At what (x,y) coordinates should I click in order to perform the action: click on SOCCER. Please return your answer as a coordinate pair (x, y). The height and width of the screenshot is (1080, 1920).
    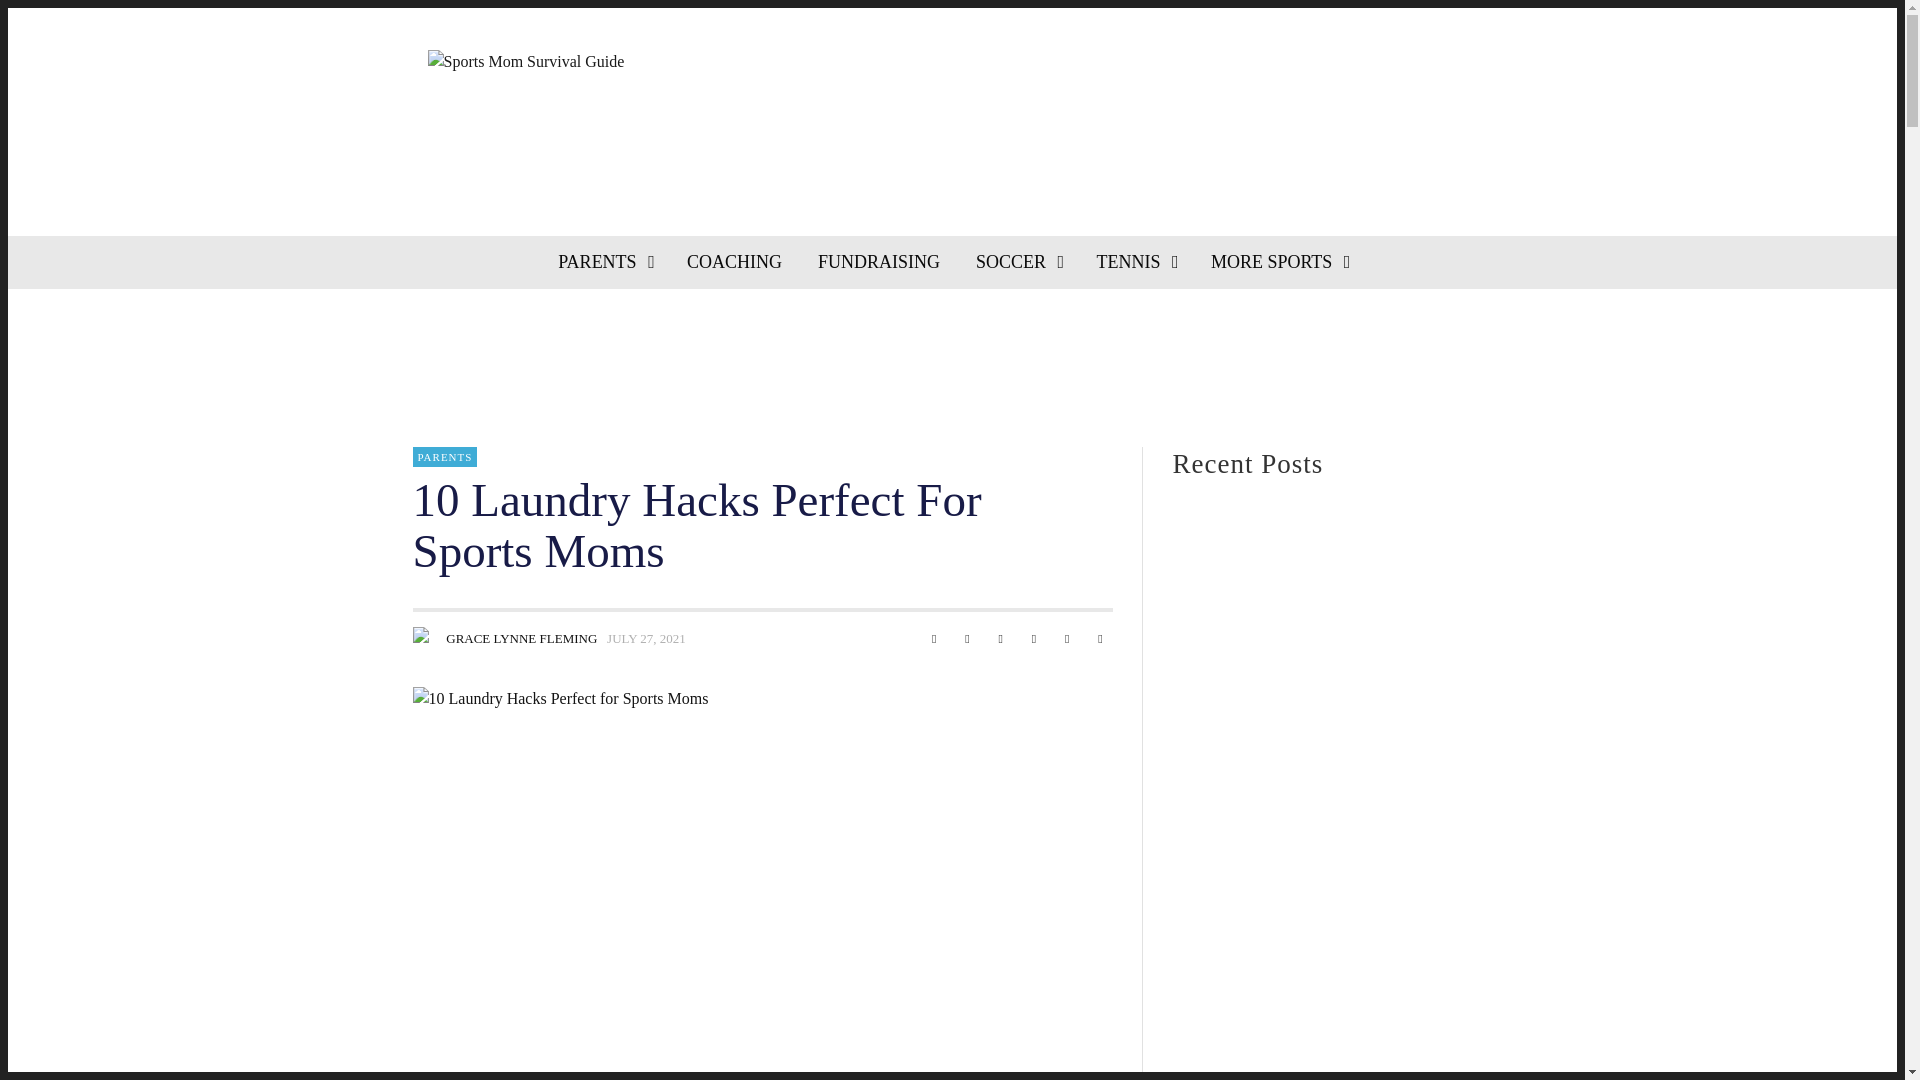
    Looking at the image, I should click on (1018, 262).